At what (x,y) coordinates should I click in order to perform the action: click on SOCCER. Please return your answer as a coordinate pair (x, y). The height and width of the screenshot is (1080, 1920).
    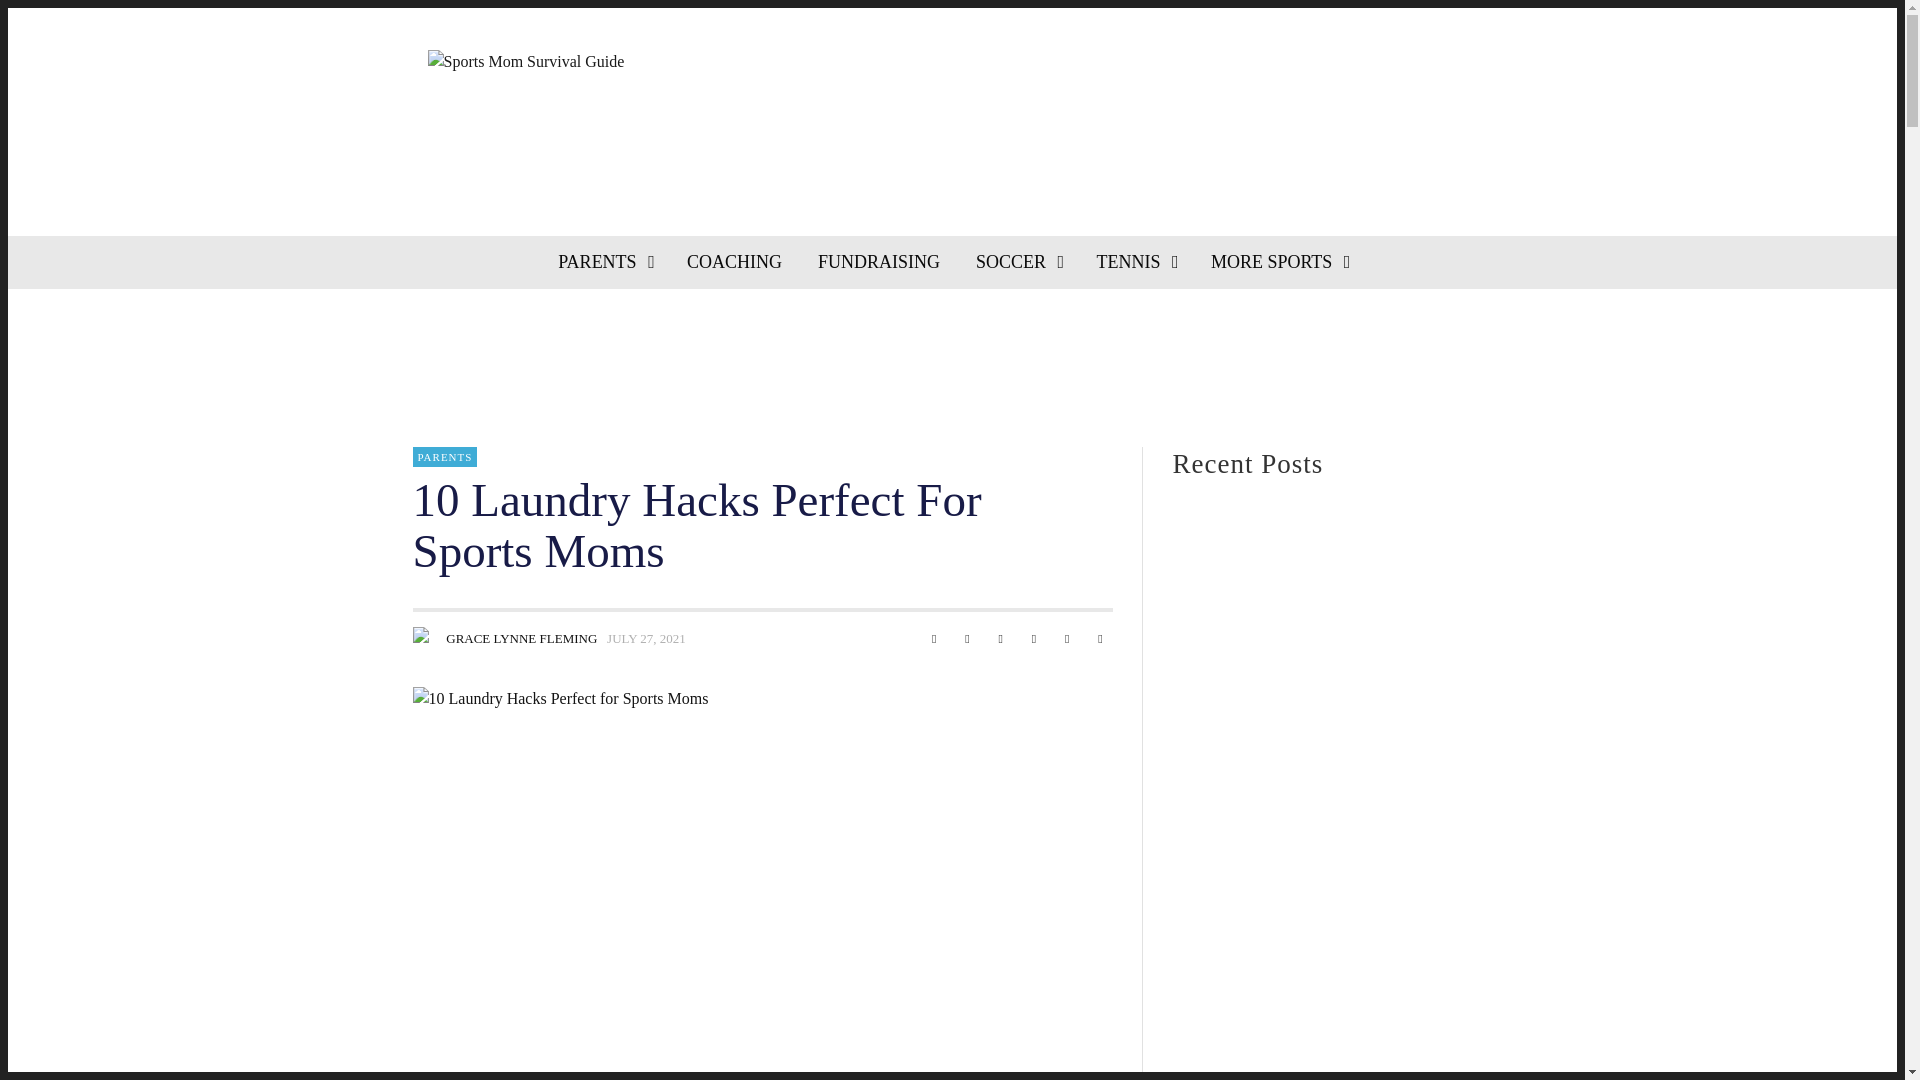
    Looking at the image, I should click on (1018, 262).